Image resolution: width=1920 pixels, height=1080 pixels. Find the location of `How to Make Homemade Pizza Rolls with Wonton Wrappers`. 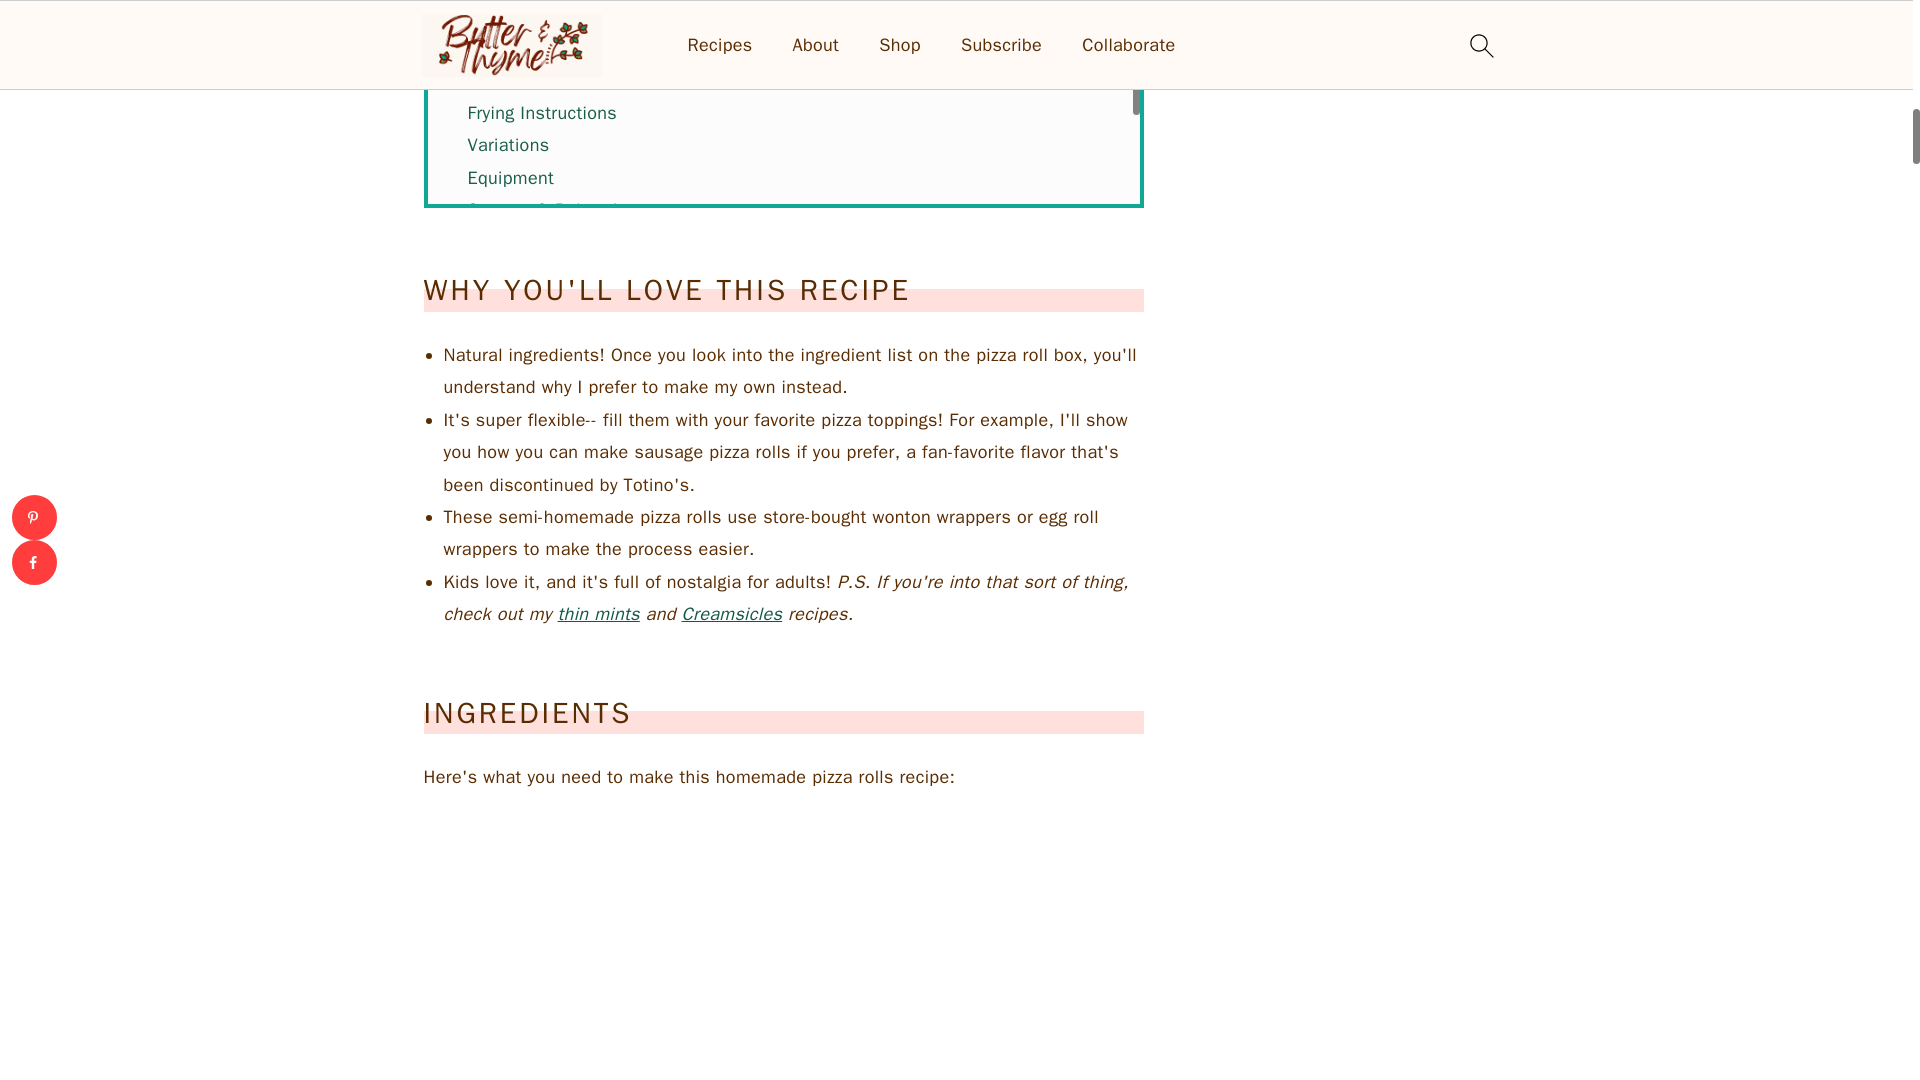

How to Make Homemade Pizza Rolls with Wonton Wrappers is located at coordinates (712, 48).